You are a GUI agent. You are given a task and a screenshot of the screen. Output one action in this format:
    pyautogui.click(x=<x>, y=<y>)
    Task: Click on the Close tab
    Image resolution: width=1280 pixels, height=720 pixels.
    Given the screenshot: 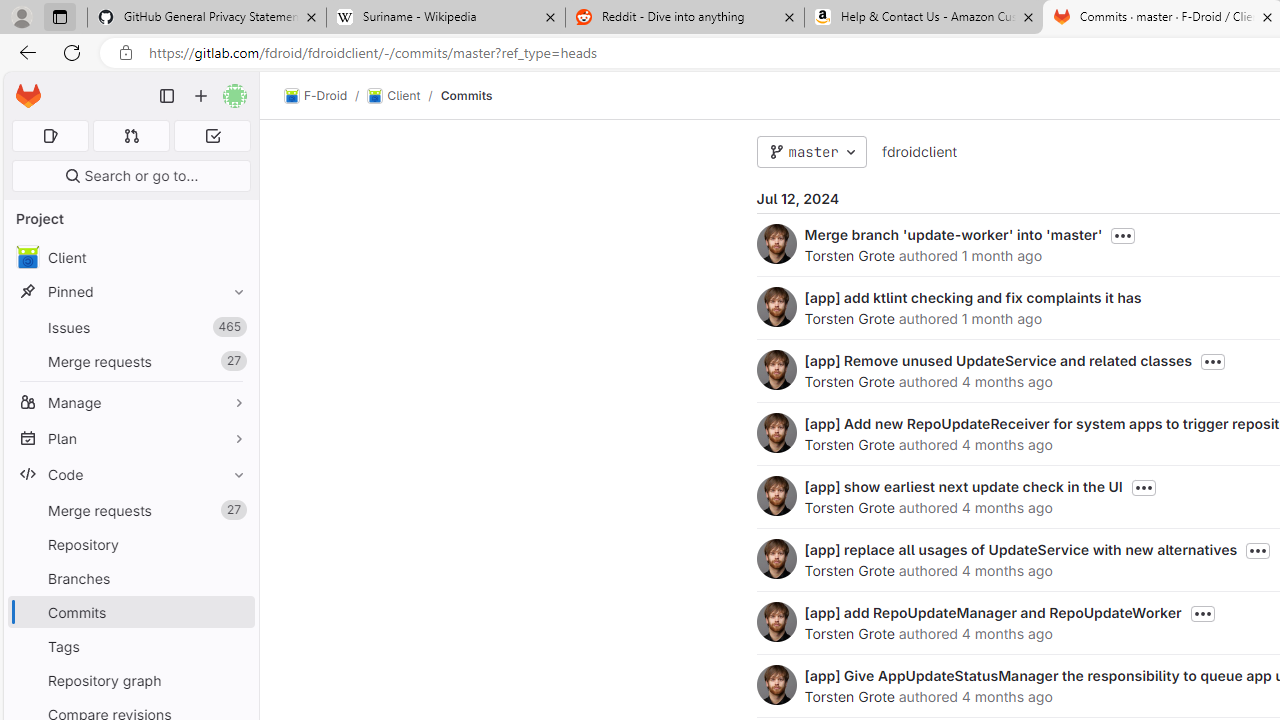 What is the action you would take?
    pyautogui.click(x=1268, y=16)
    